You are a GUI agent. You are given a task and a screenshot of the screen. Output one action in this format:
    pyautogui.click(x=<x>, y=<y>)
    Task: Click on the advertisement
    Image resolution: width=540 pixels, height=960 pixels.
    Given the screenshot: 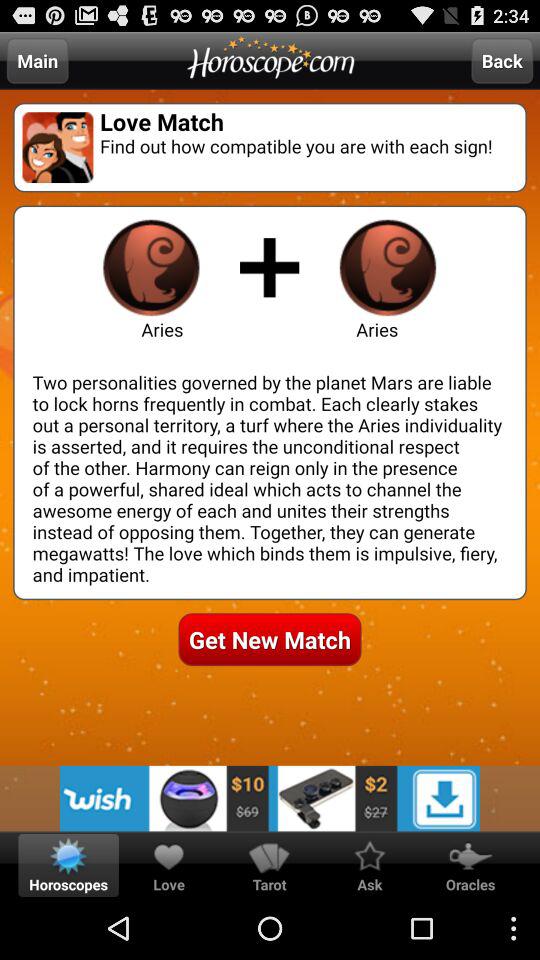 What is the action you would take?
    pyautogui.click(x=270, y=798)
    